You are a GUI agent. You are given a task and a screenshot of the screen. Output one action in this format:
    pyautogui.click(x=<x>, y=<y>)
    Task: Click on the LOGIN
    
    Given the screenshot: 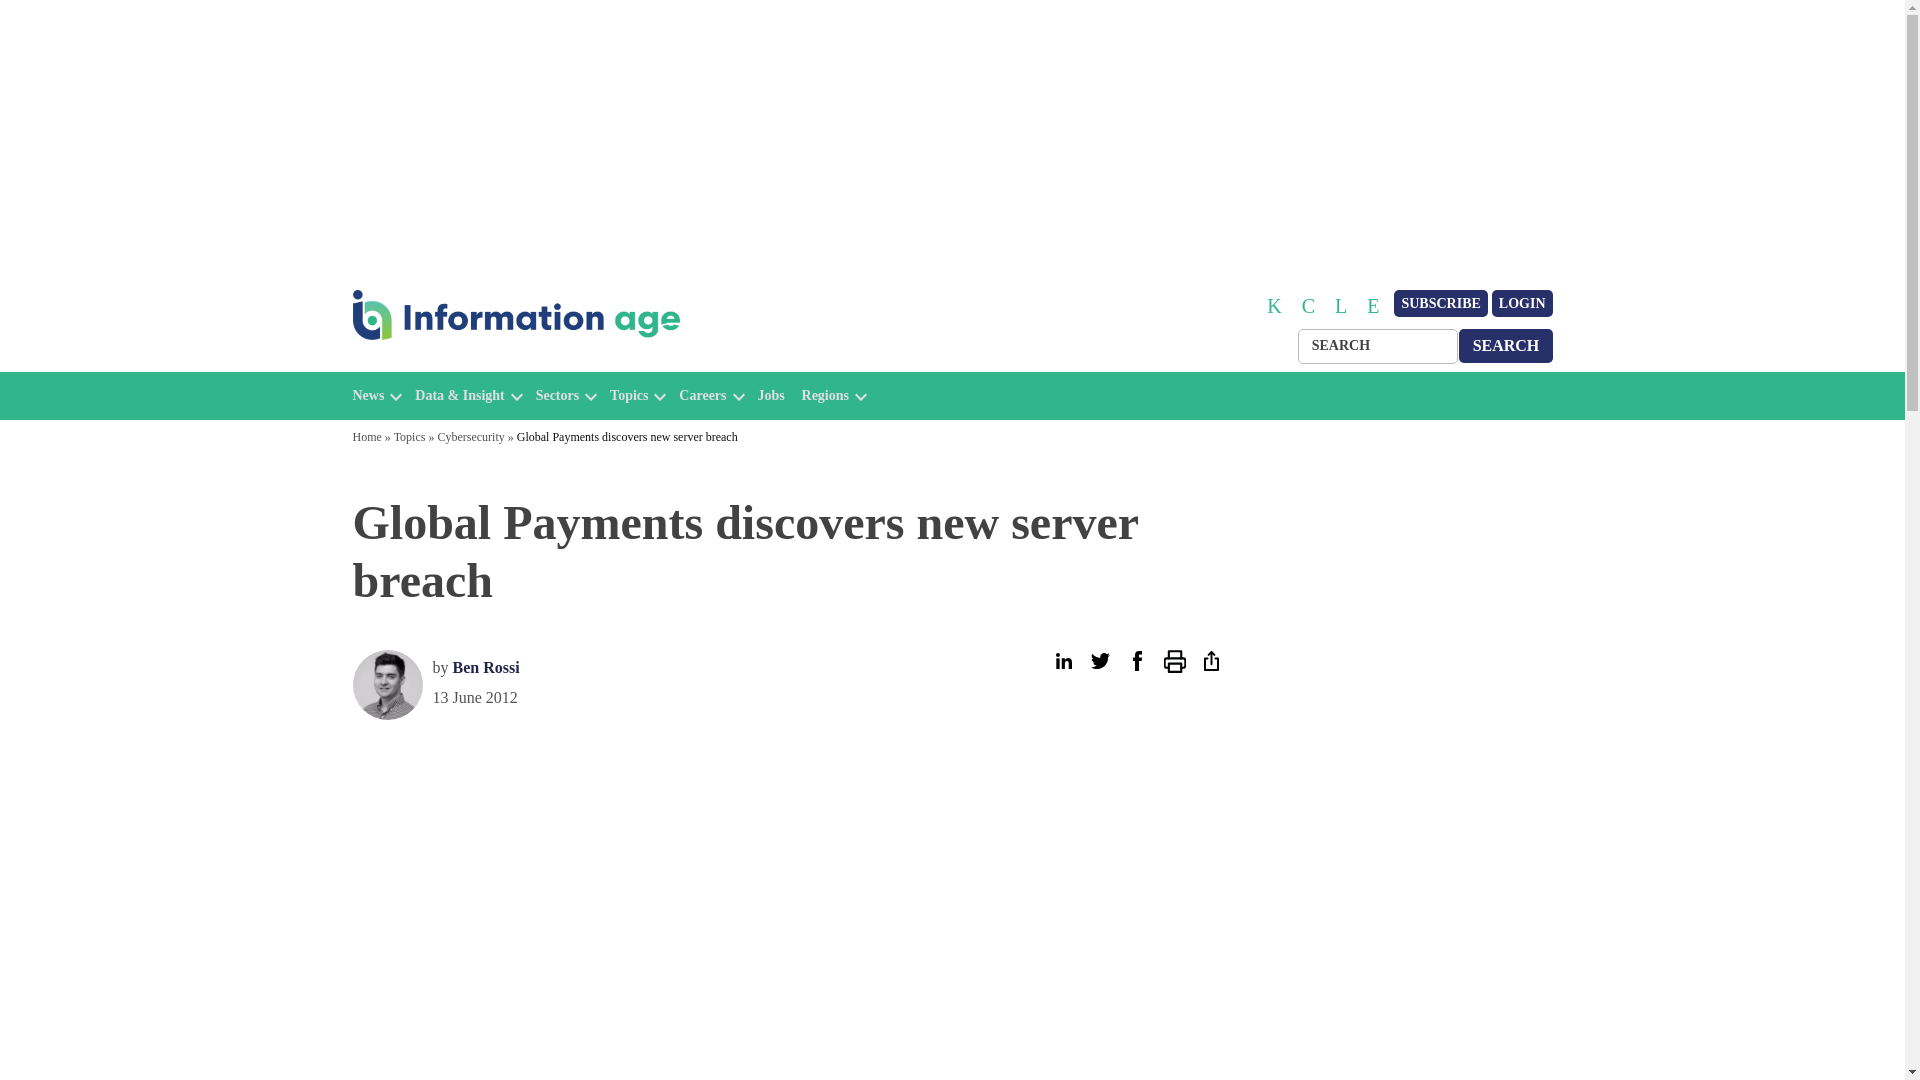 What is the action you would take?
    pyautogui.click(x=1522, y=304)
    